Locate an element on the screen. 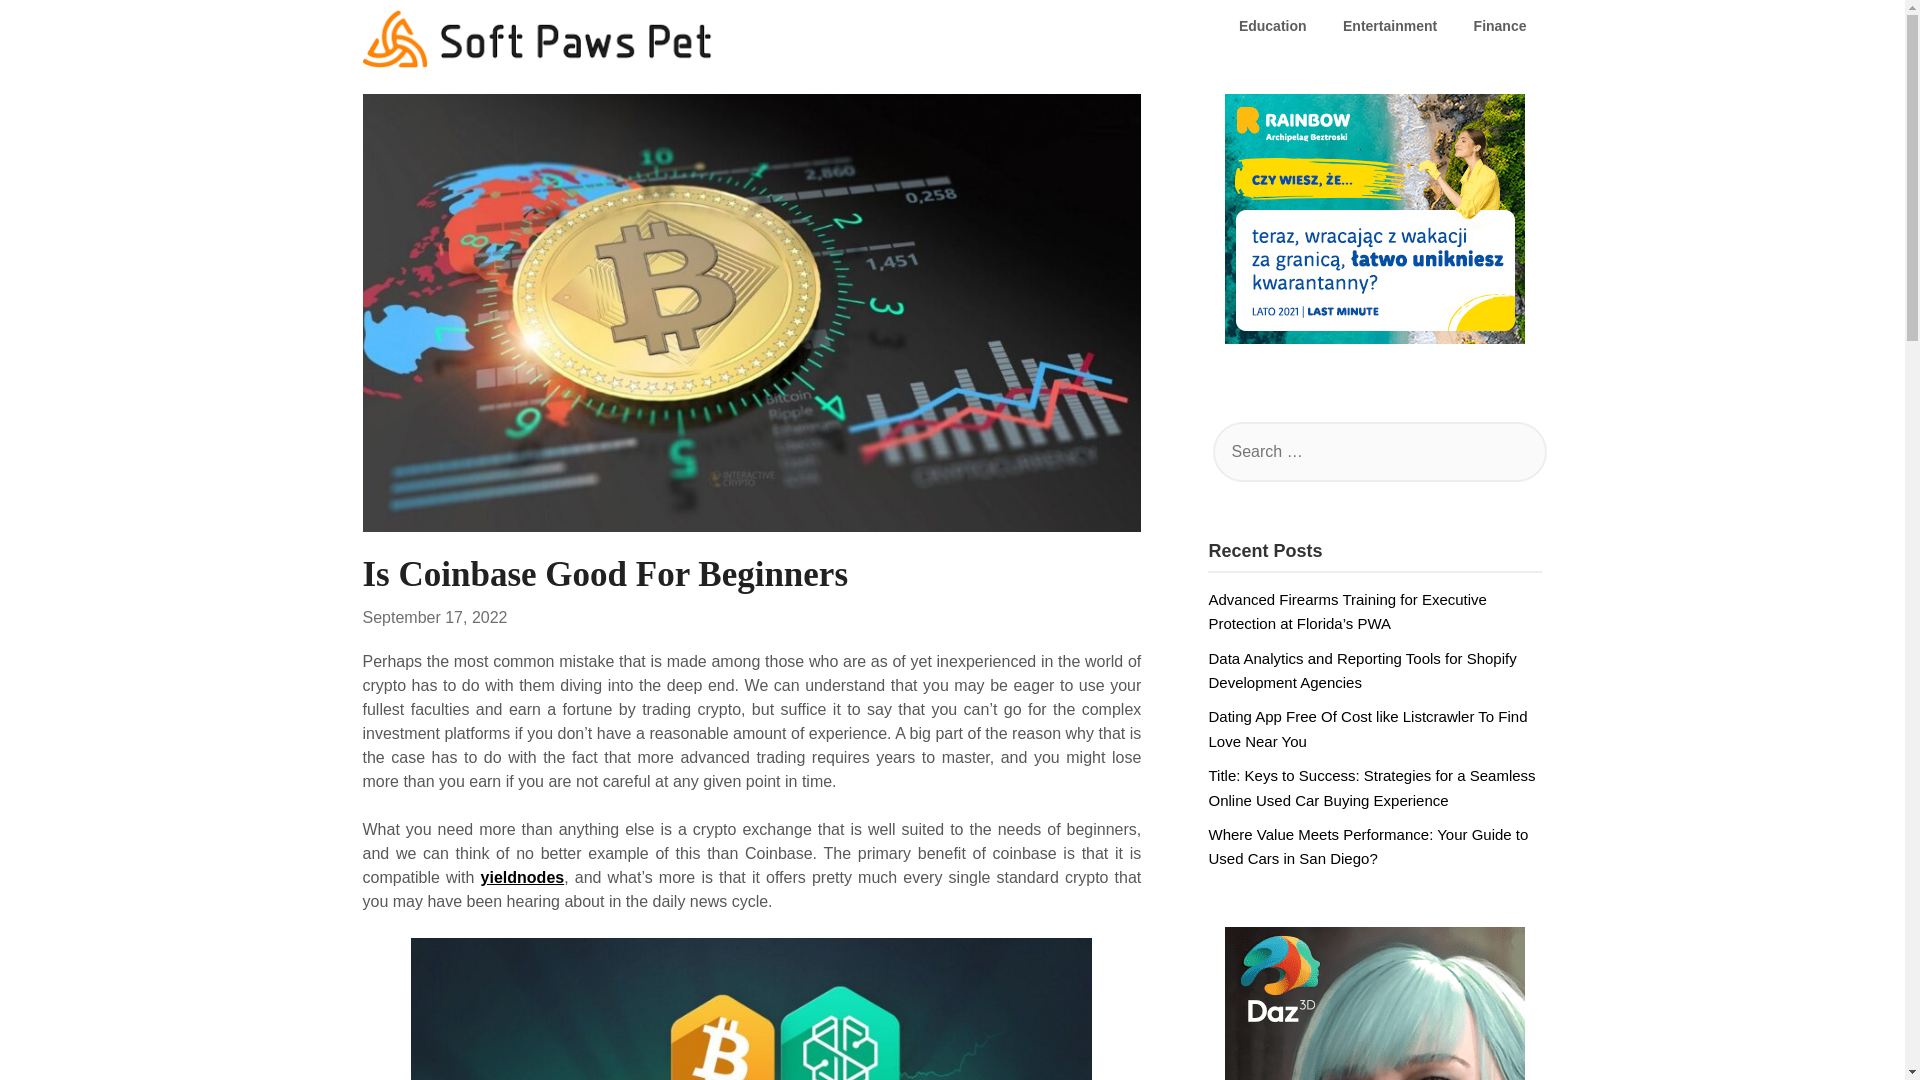 The width and height of the screenshot is (1920, 1080). Entertainment is located at coordinates (1390, 26).